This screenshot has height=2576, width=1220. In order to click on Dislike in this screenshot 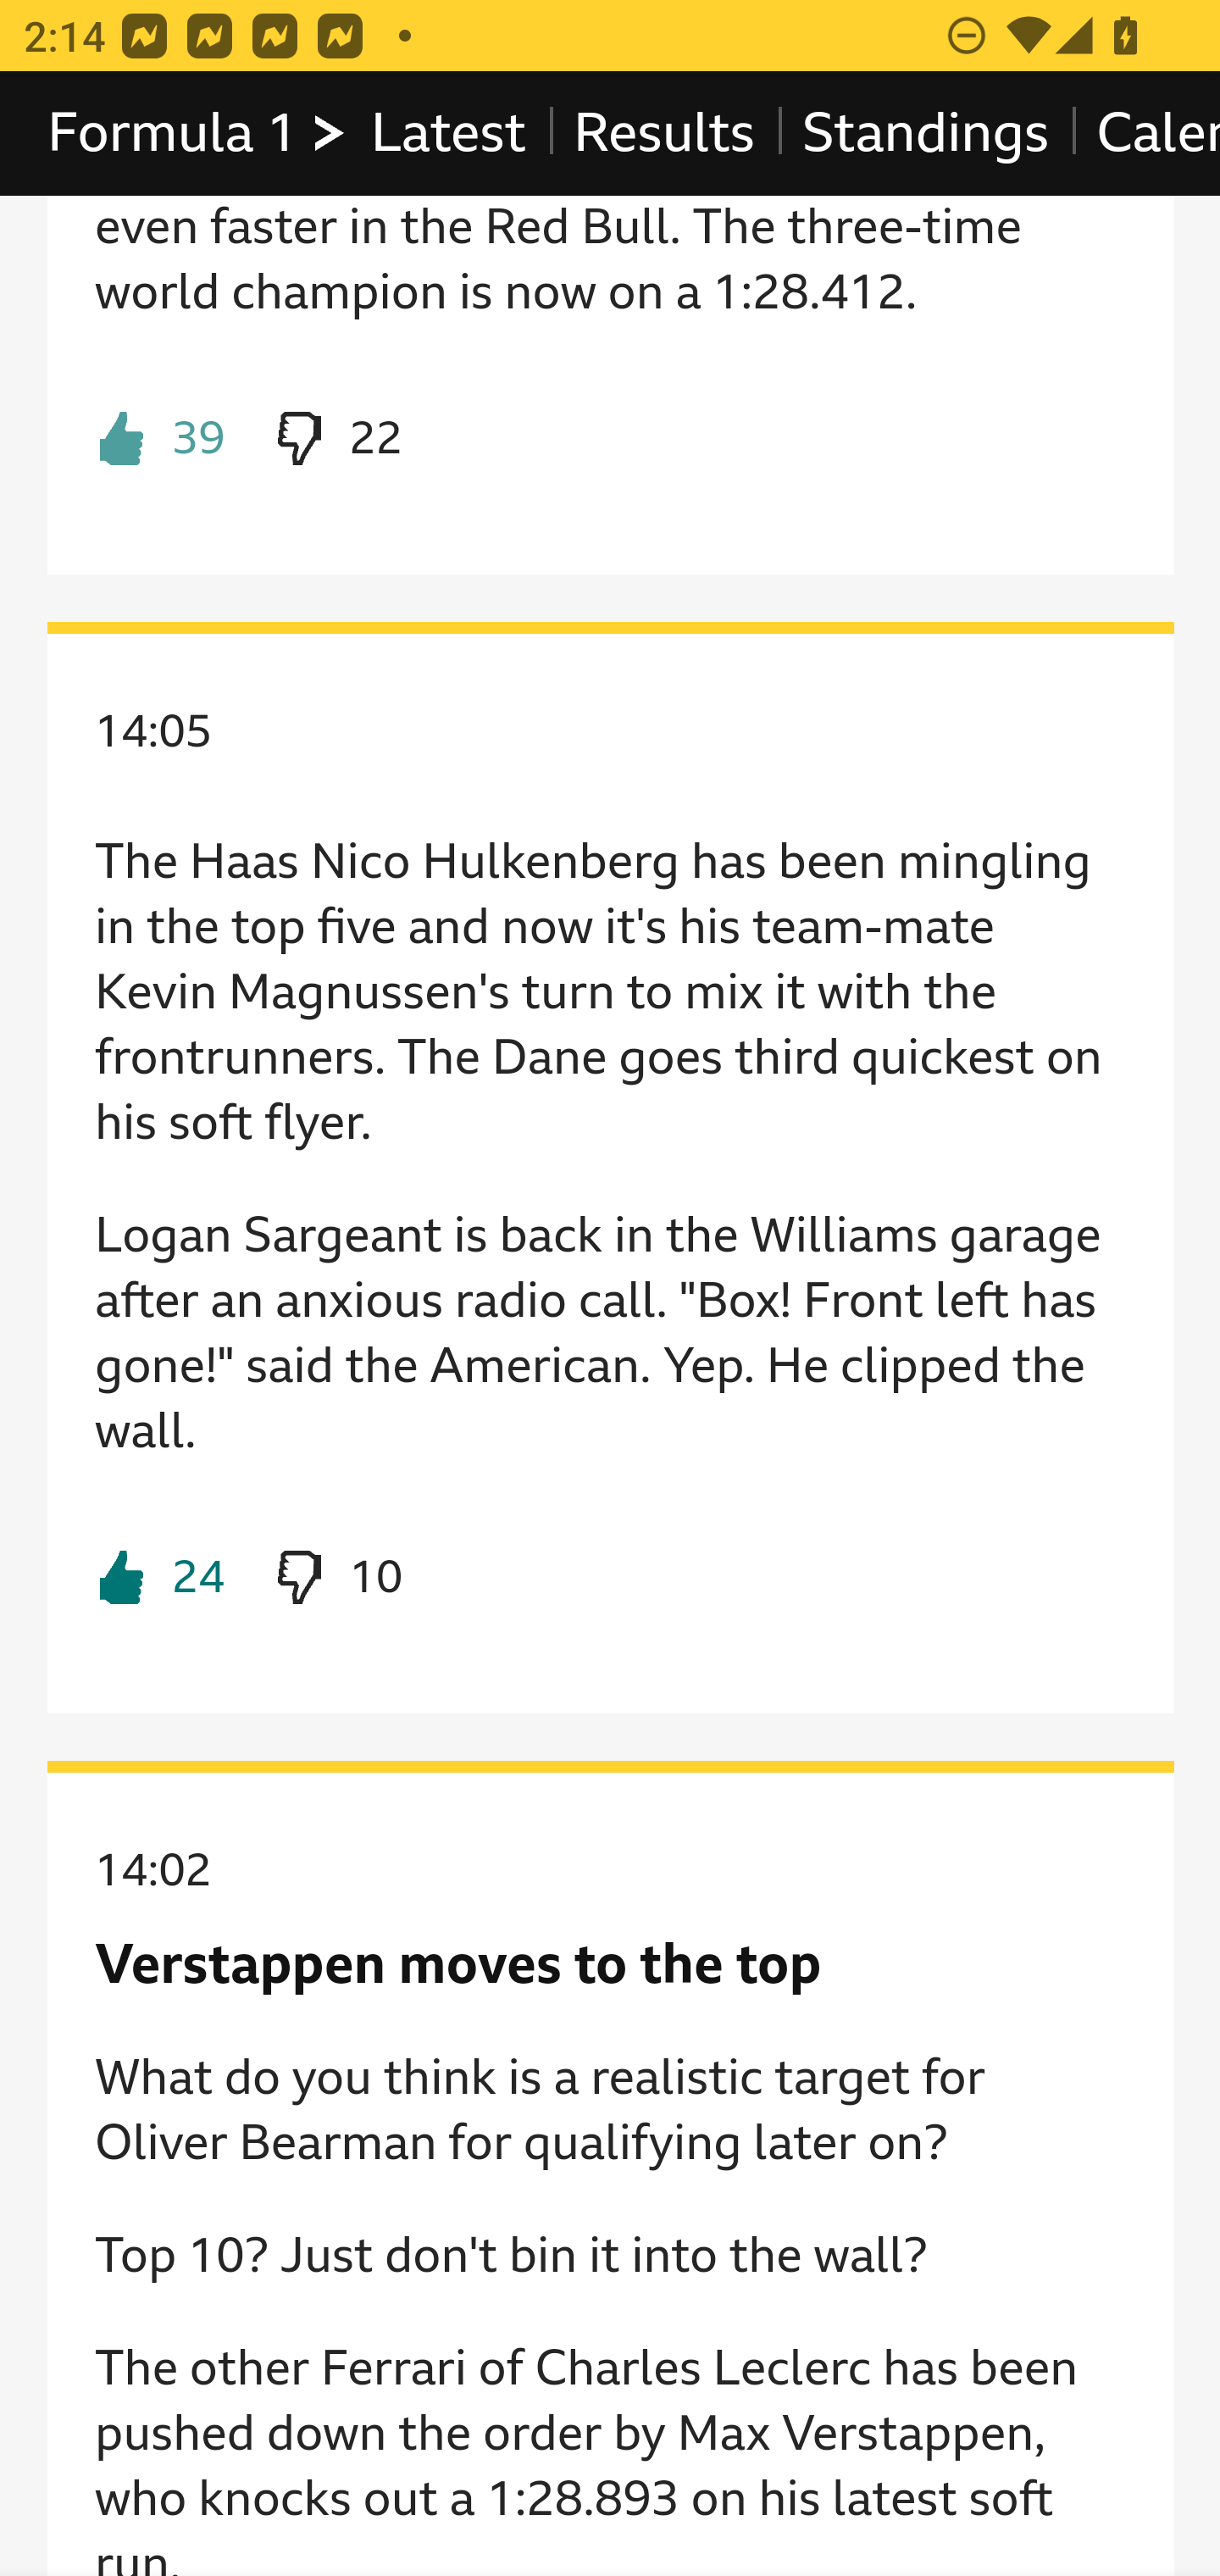, I will do `click(336, 440)`.